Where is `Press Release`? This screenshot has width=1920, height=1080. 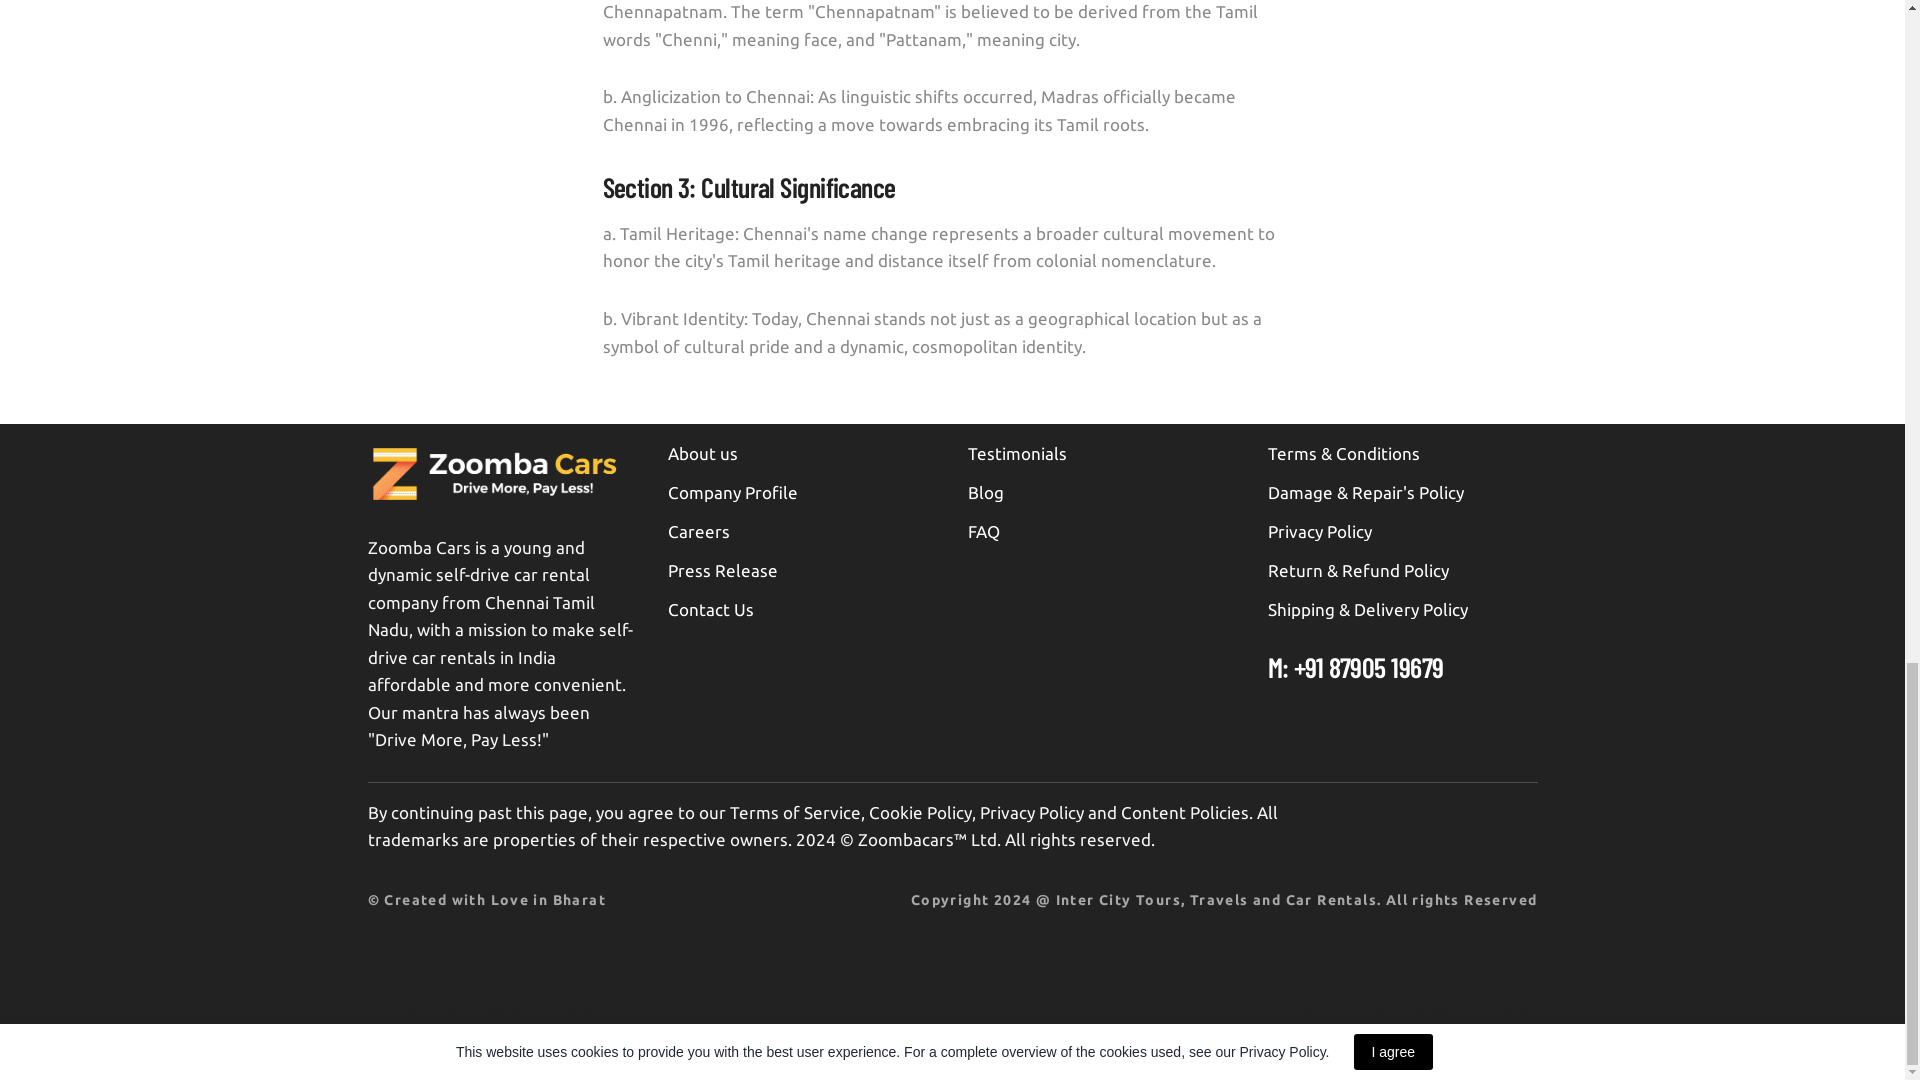 Press Release is located at coordinates (722, 570).